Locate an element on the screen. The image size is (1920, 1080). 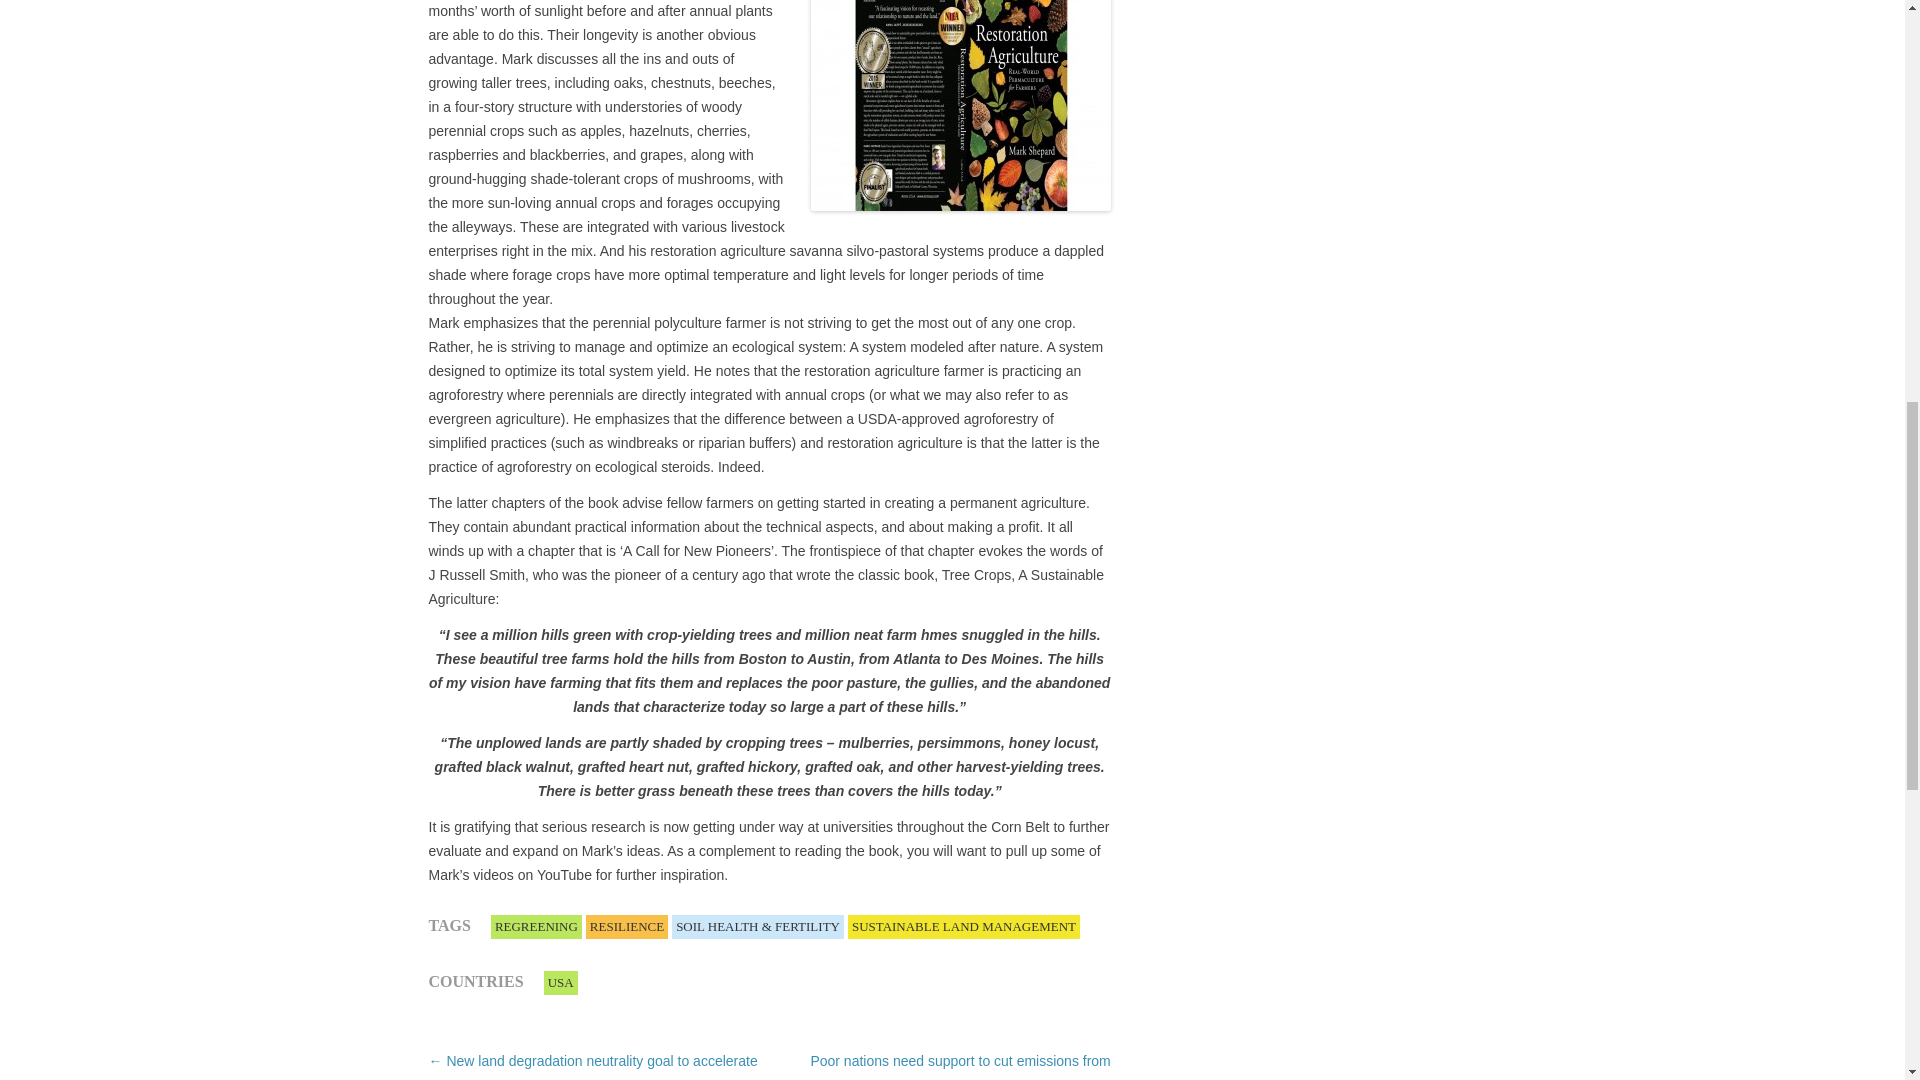
RESILIENCE is located at coordinates (626, 926).